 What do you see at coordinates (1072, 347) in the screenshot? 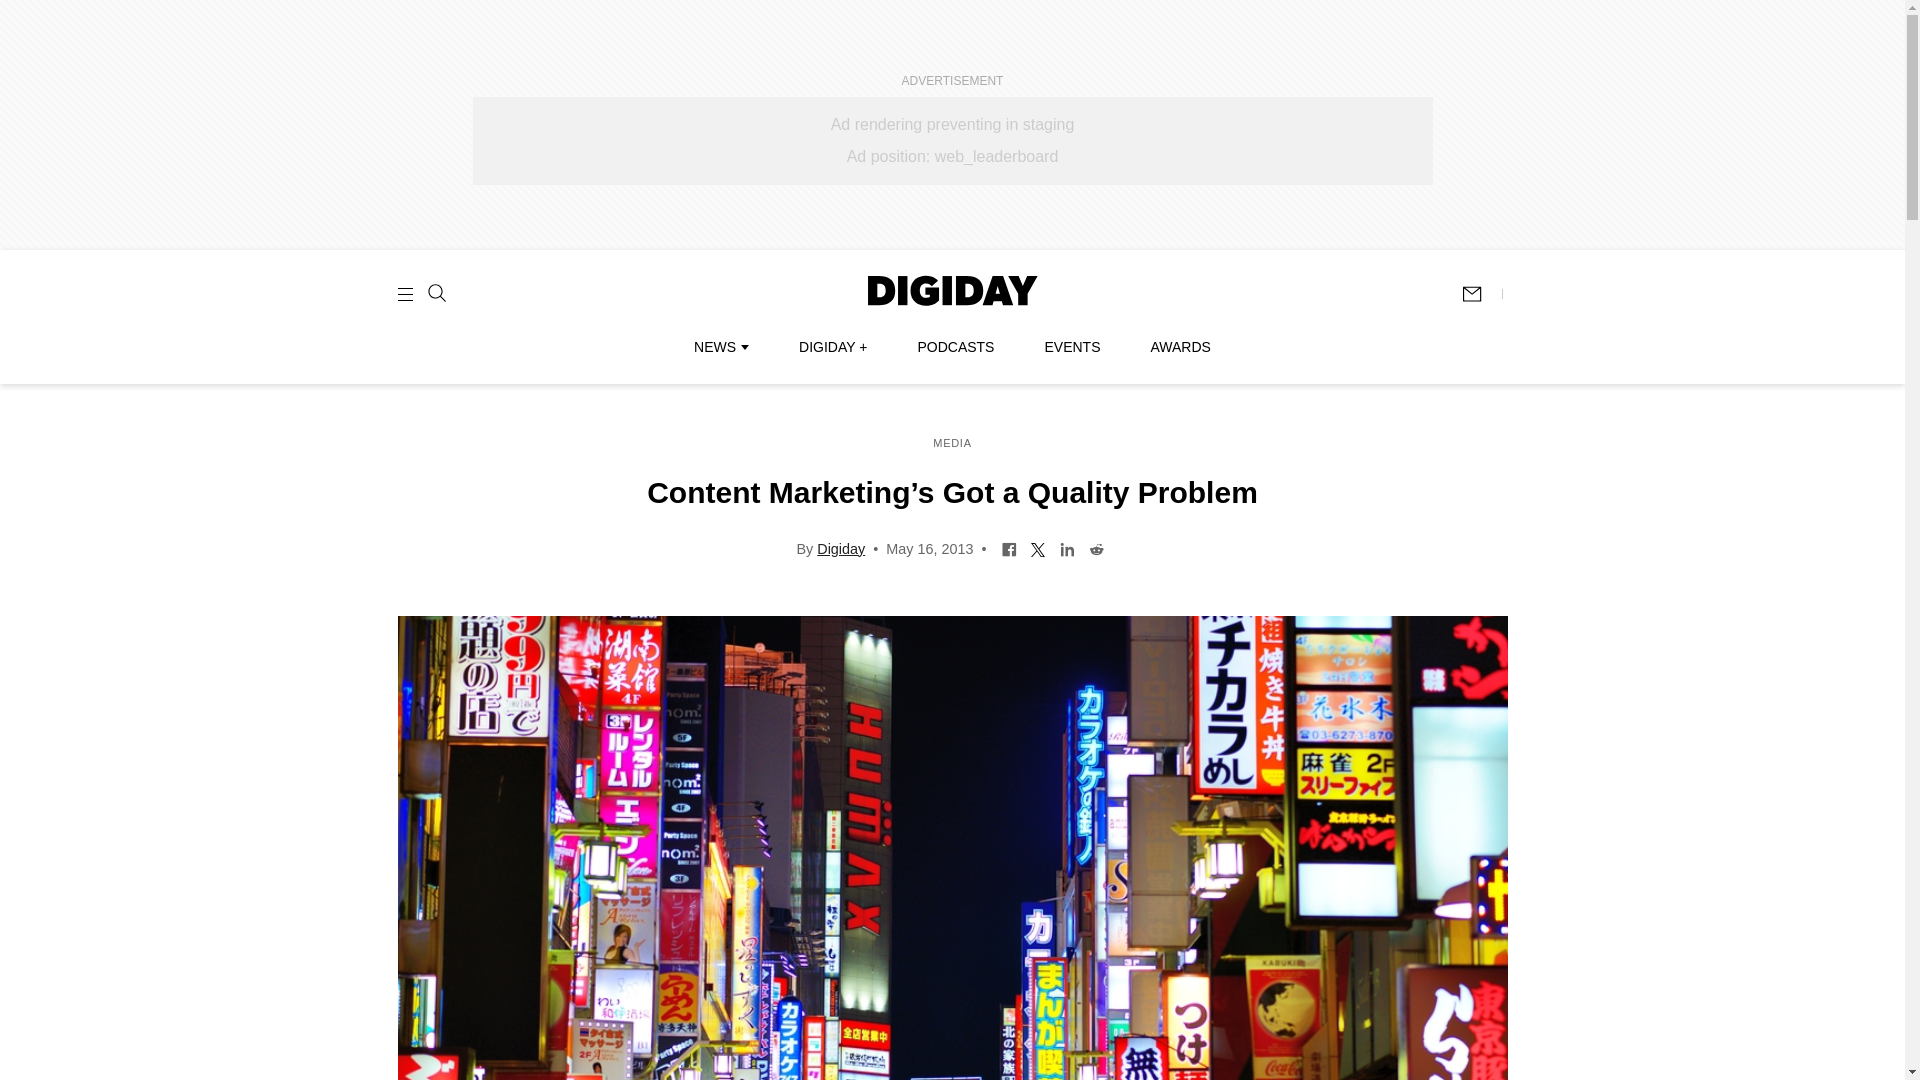
I see `EVENTS` at bounding box center [1072, 347].